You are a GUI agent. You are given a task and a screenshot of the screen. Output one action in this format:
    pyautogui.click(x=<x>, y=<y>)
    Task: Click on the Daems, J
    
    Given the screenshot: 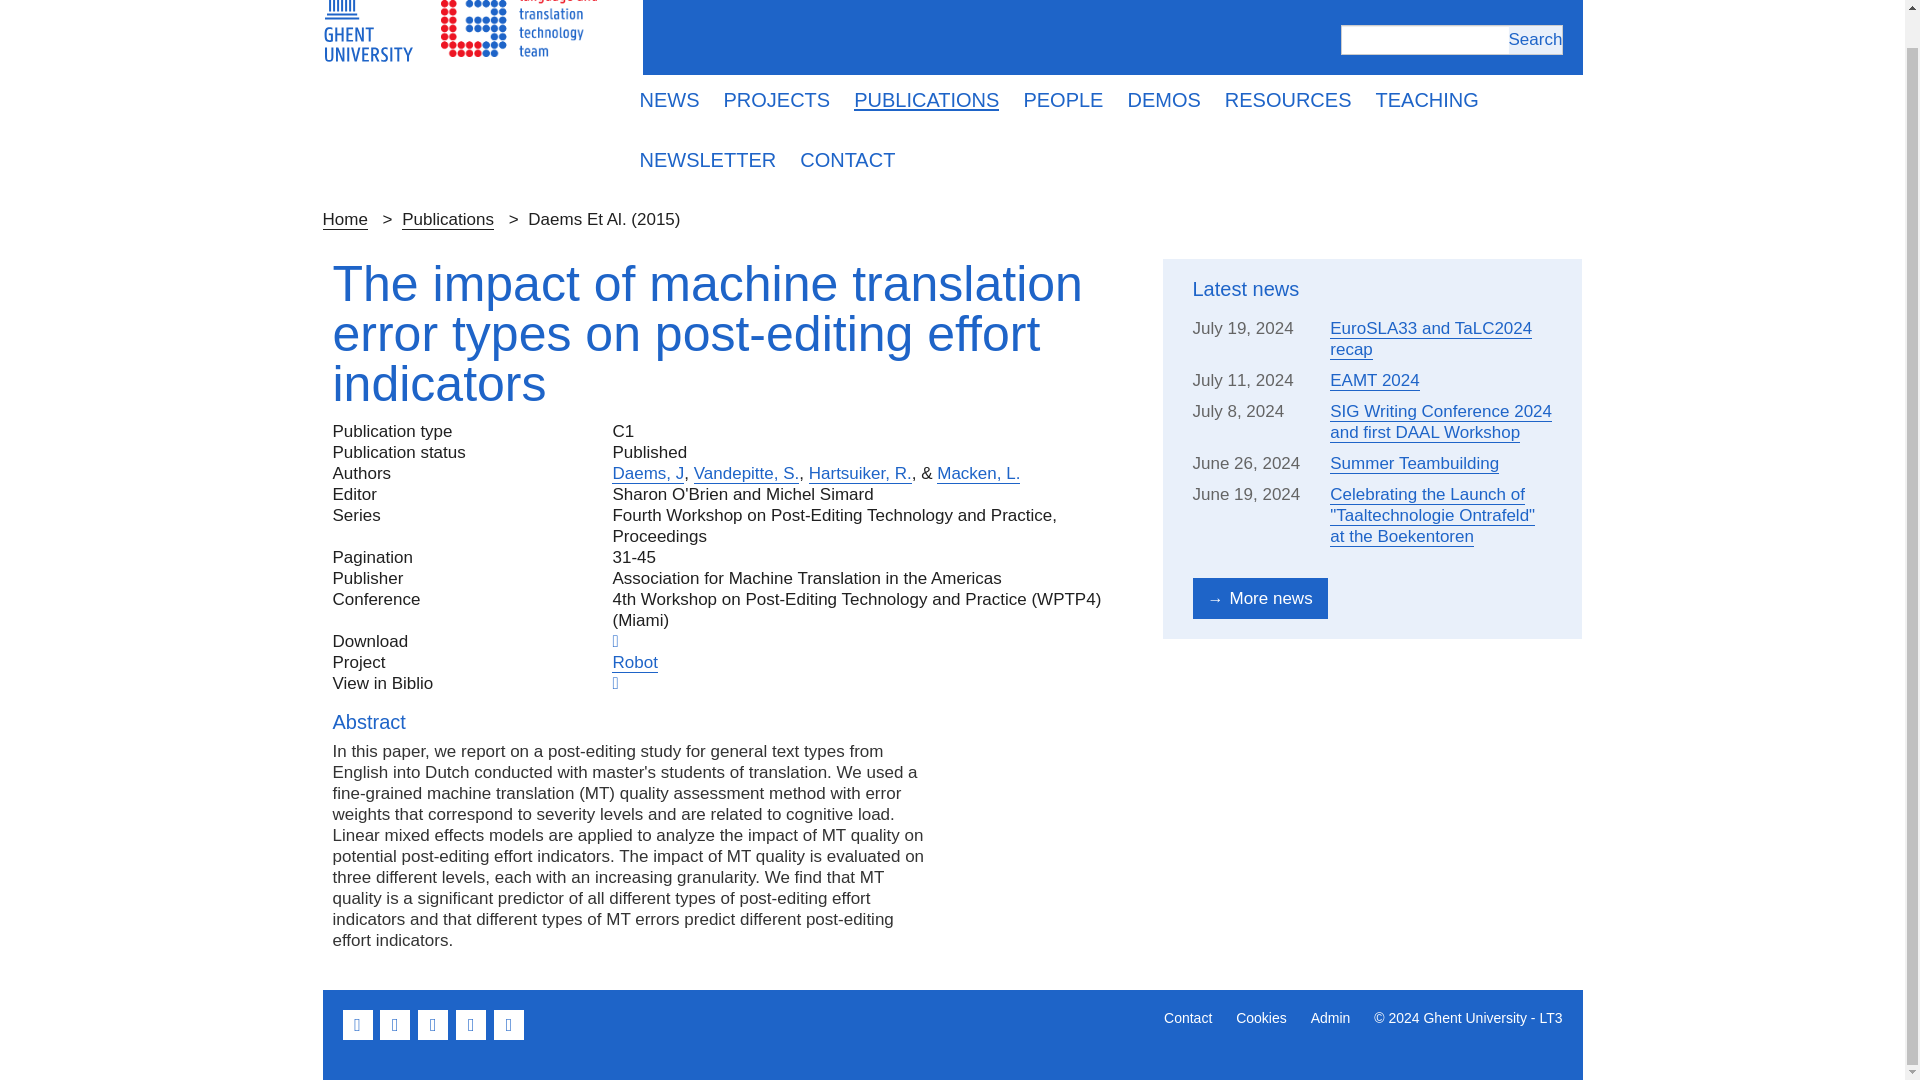 What is the action you would take?
    pyautogui.click(x=648, y=474)
    